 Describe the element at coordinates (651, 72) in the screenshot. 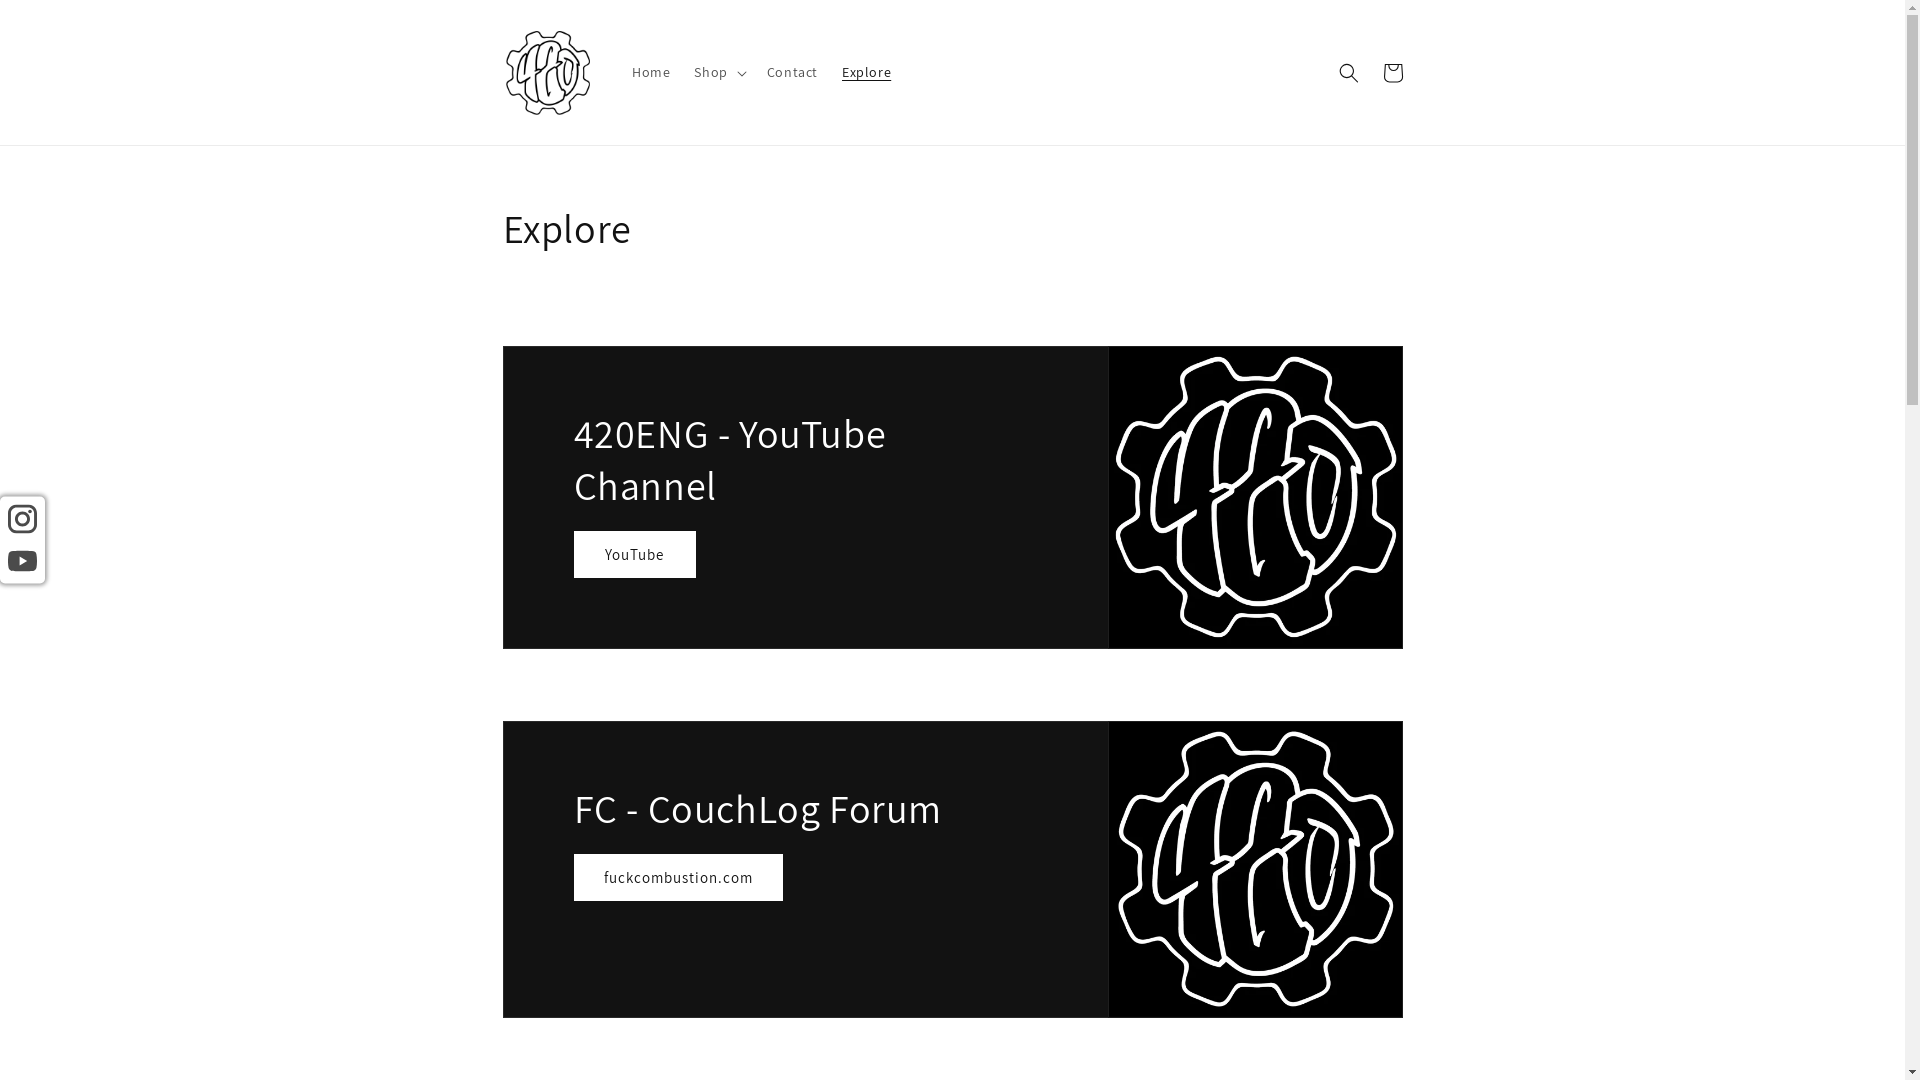

I see `Home` at that location.